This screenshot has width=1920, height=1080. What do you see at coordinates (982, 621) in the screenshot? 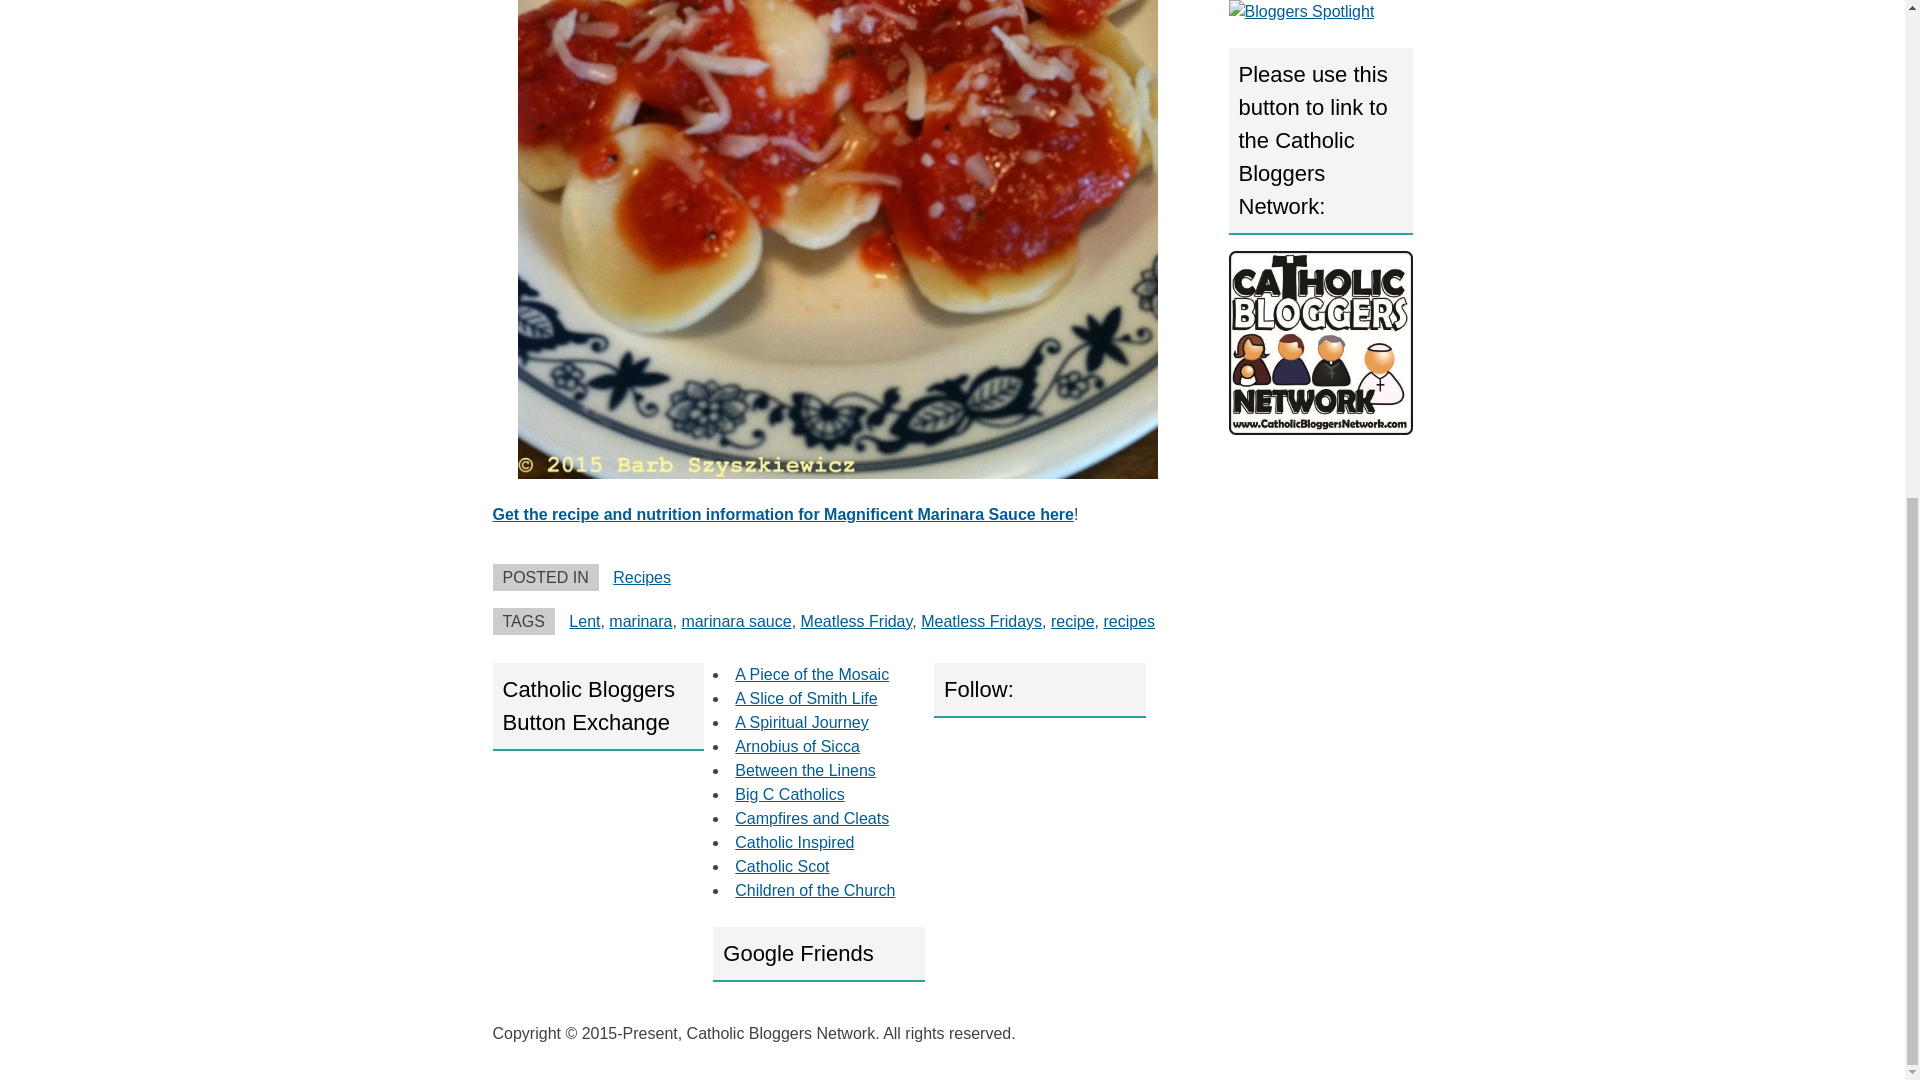
I see `Meatless Fridays` at bounding box center [982, 621].